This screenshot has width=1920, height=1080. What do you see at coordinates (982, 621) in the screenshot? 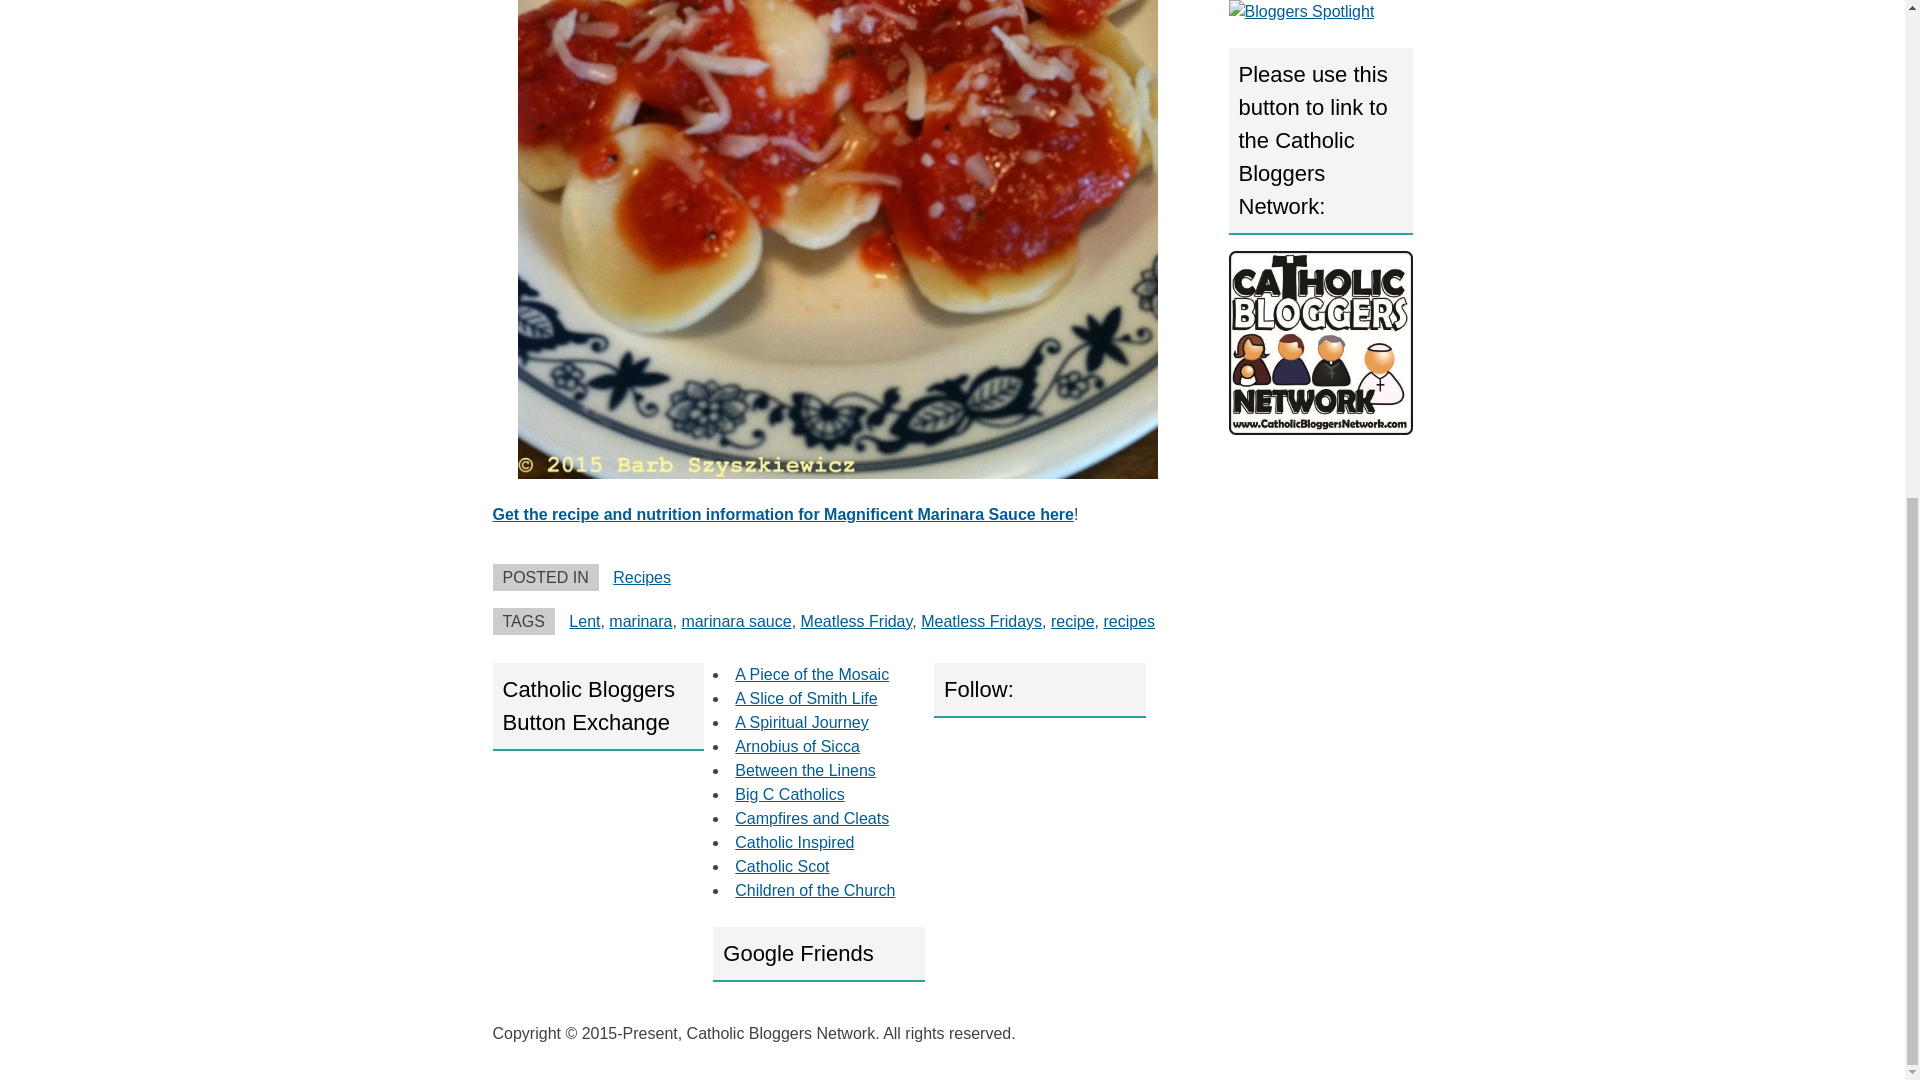
I see `Meatless Fridays` at bounding box center [982, 621].